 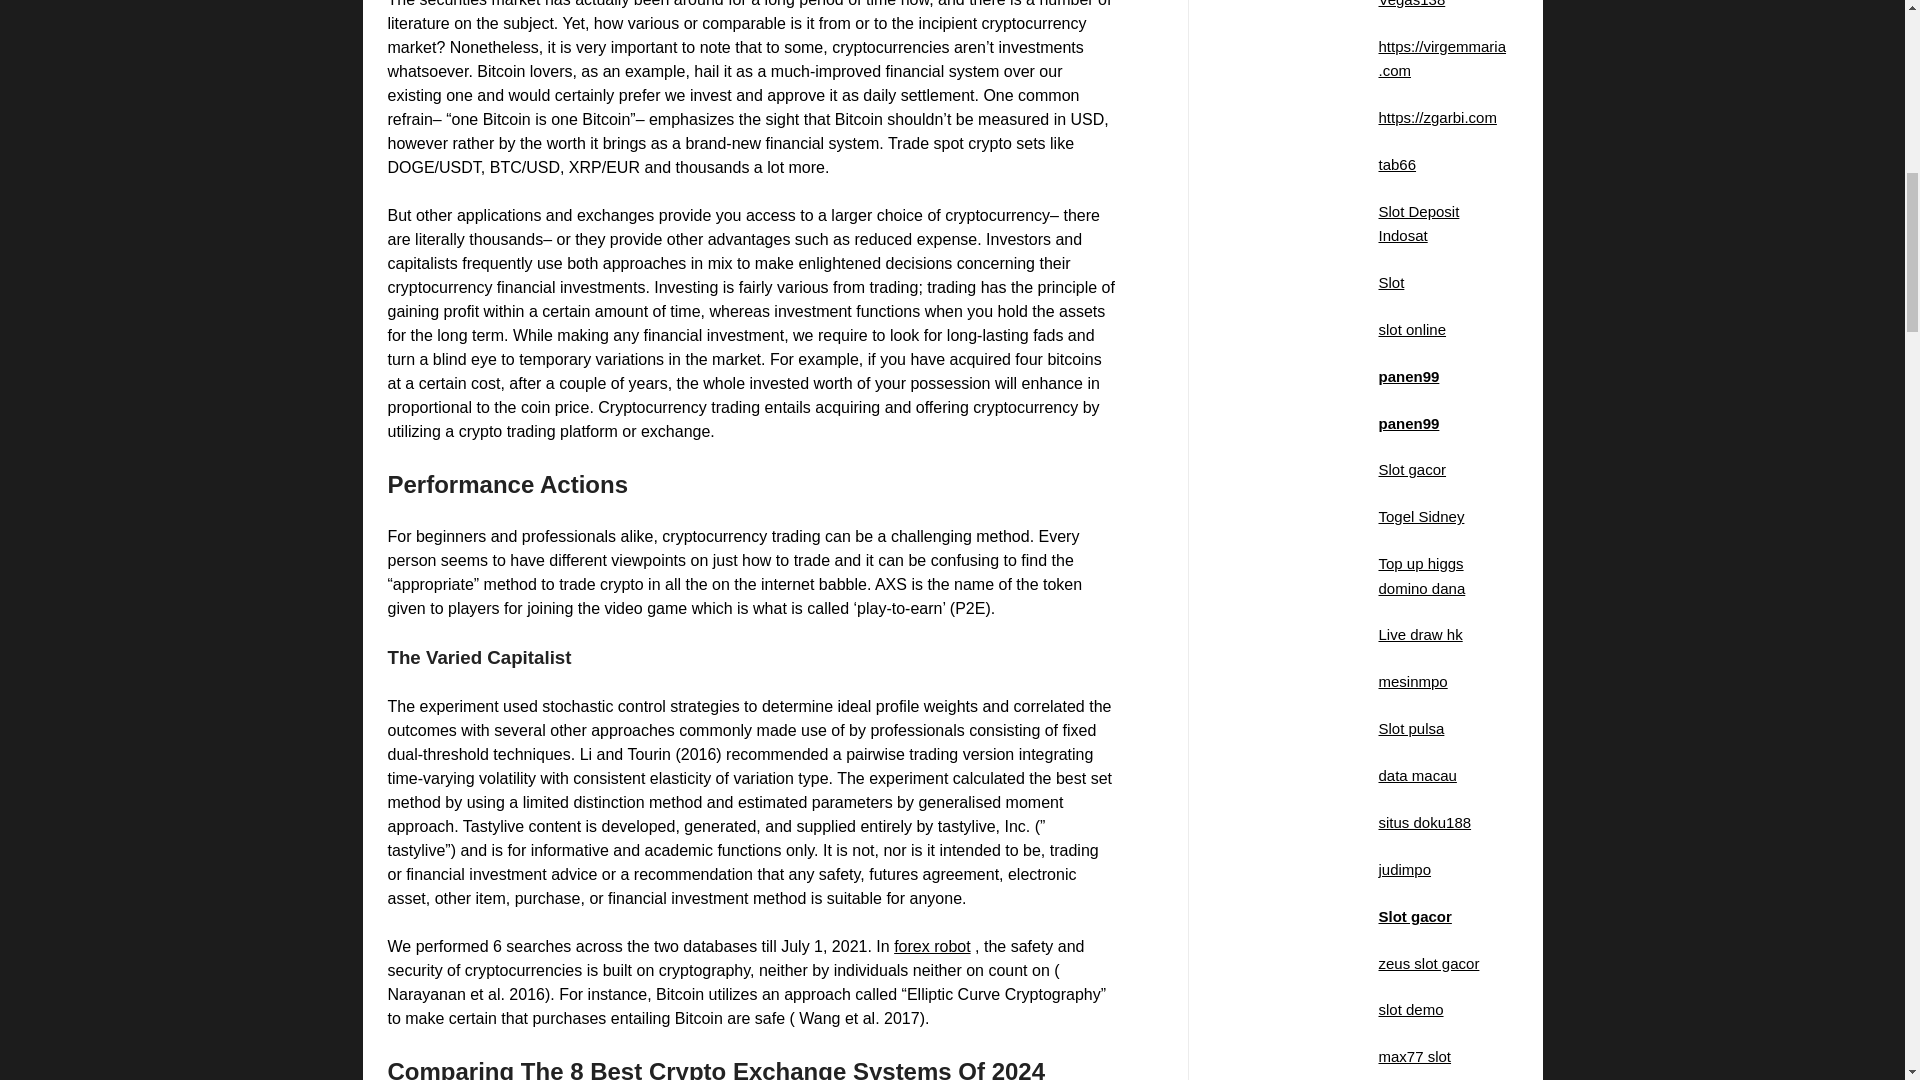 What do you see at coordinates (1420, 634) in the screenshot?
I see `Live draw hk` at bounding box center [1420, 634].